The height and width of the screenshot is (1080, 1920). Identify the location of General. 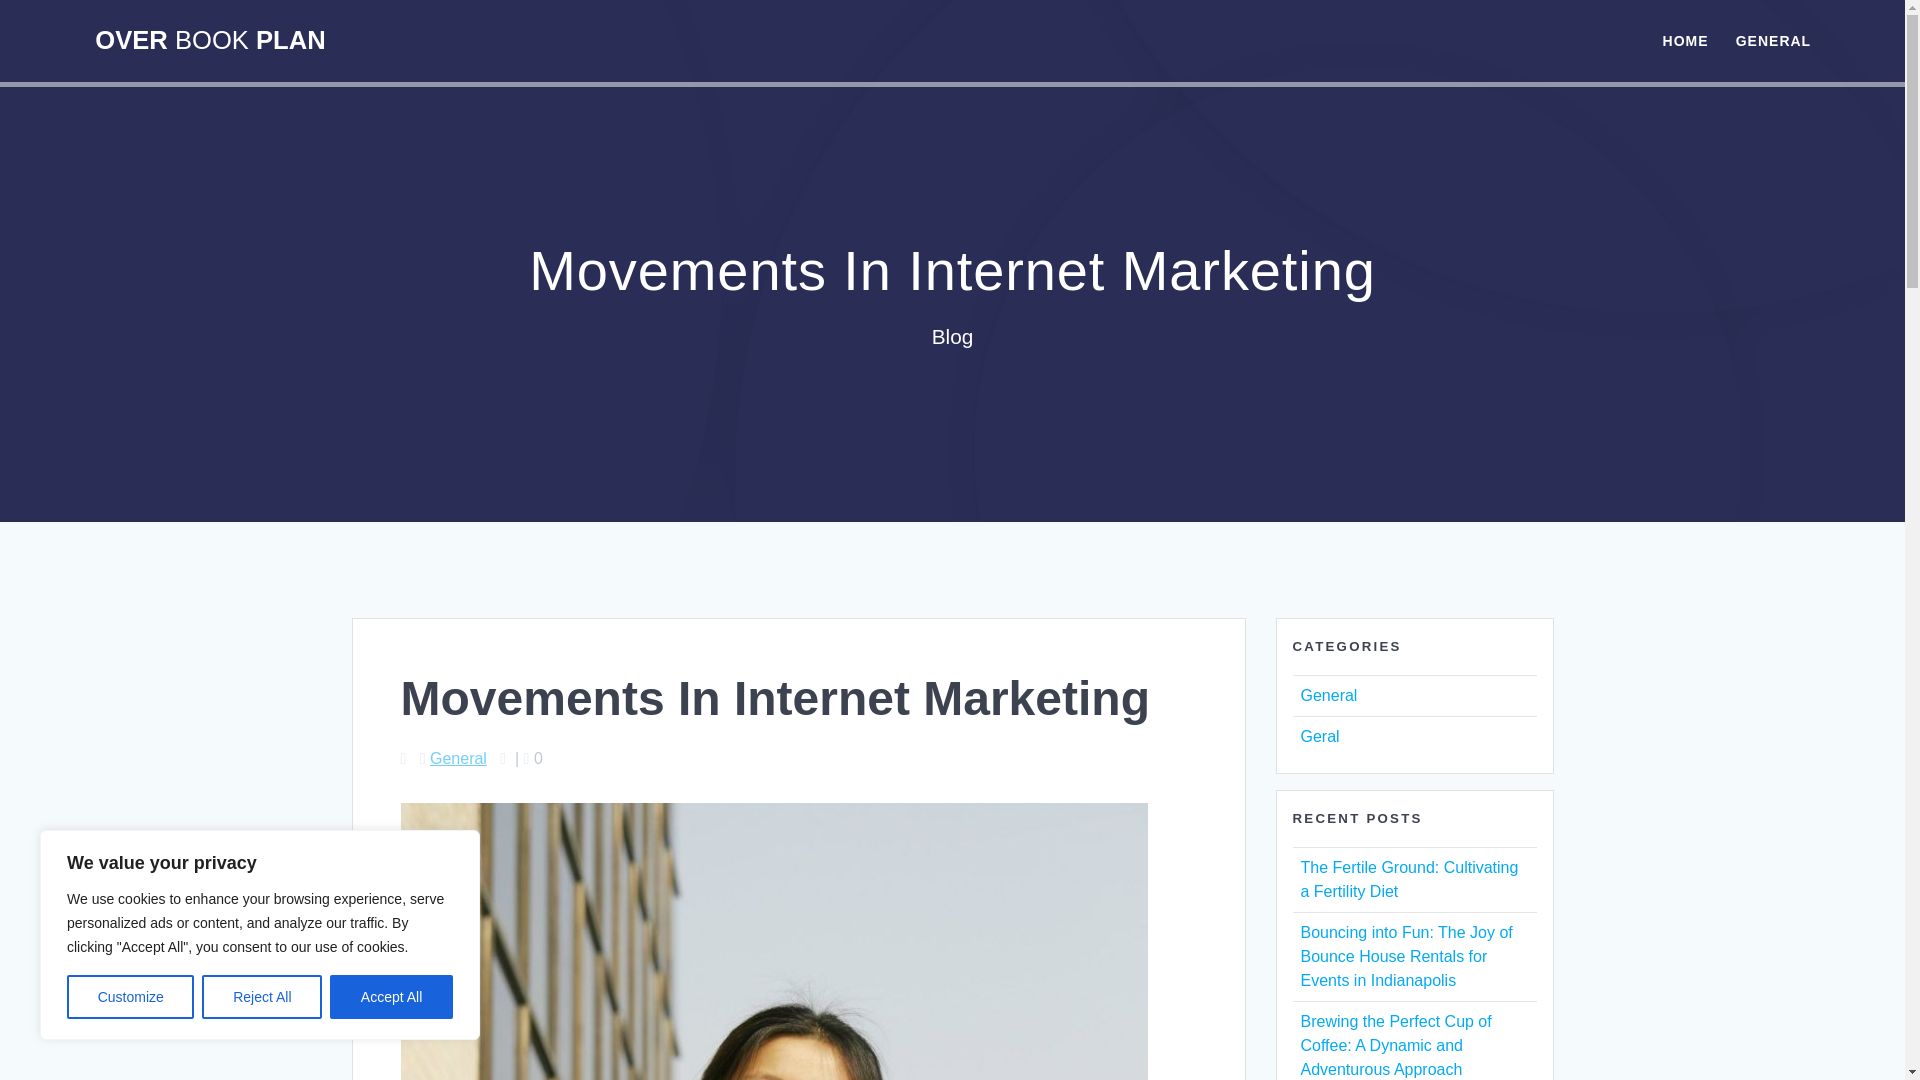
(1328, 695).